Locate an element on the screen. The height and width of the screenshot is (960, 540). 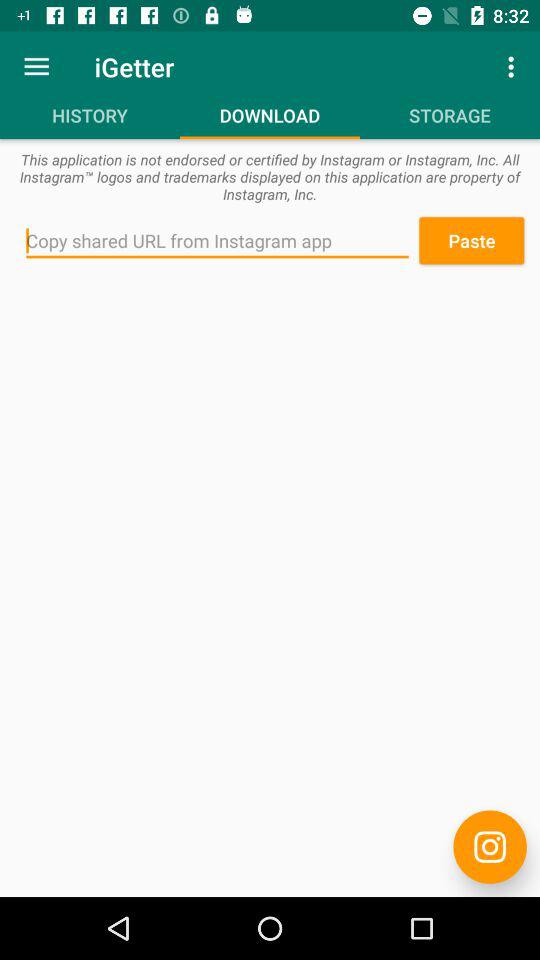
turn off the icon to the right of the igetter is located at coordinates (514, 66).